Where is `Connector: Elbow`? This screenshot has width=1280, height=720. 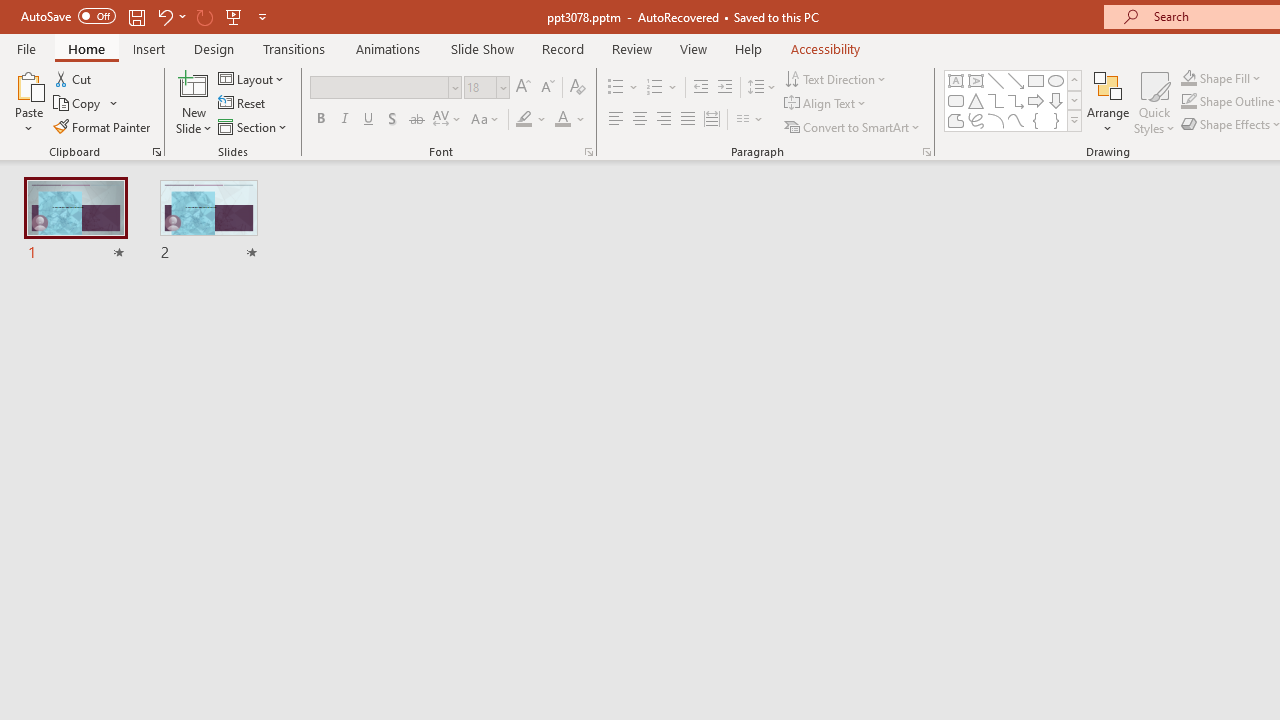
Connector: Elbow is located at coordinates (996, 100).